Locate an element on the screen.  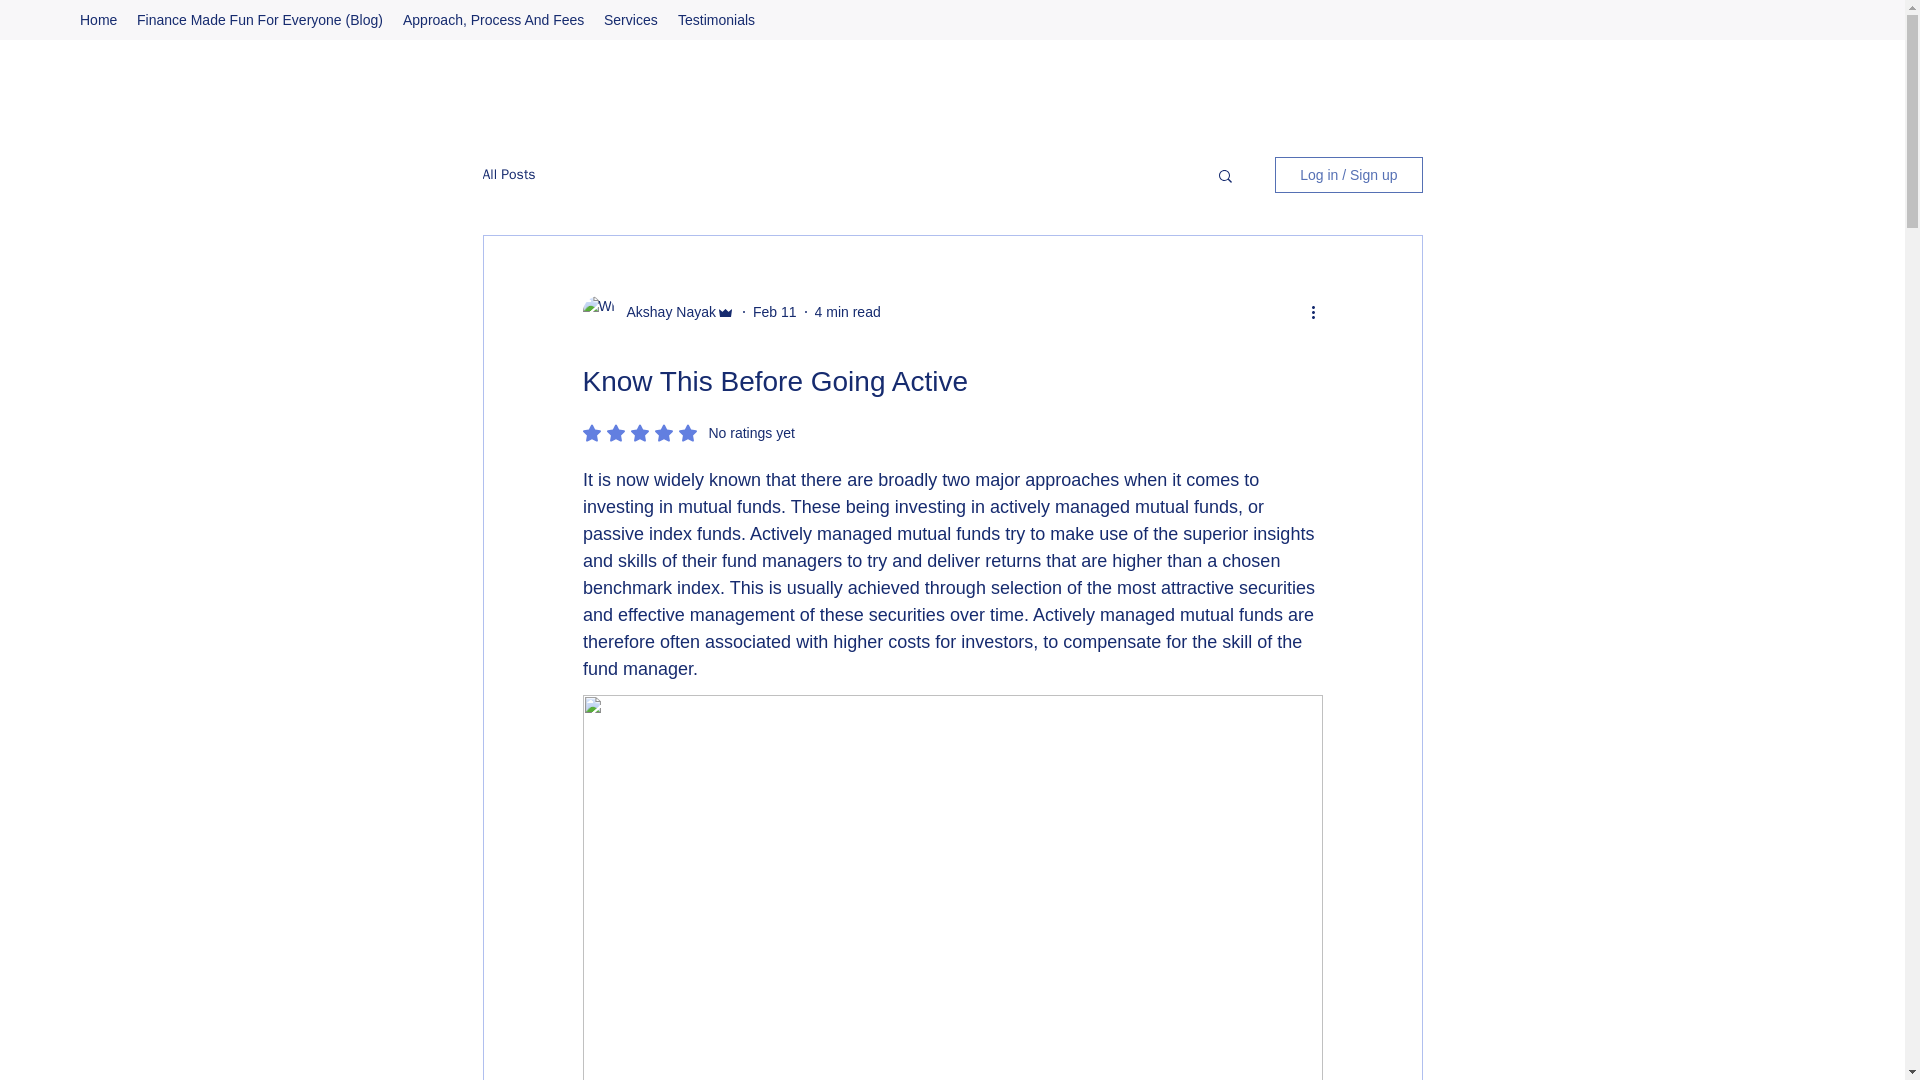
Approach, Process And Fees is located at coordinates (493, 20).